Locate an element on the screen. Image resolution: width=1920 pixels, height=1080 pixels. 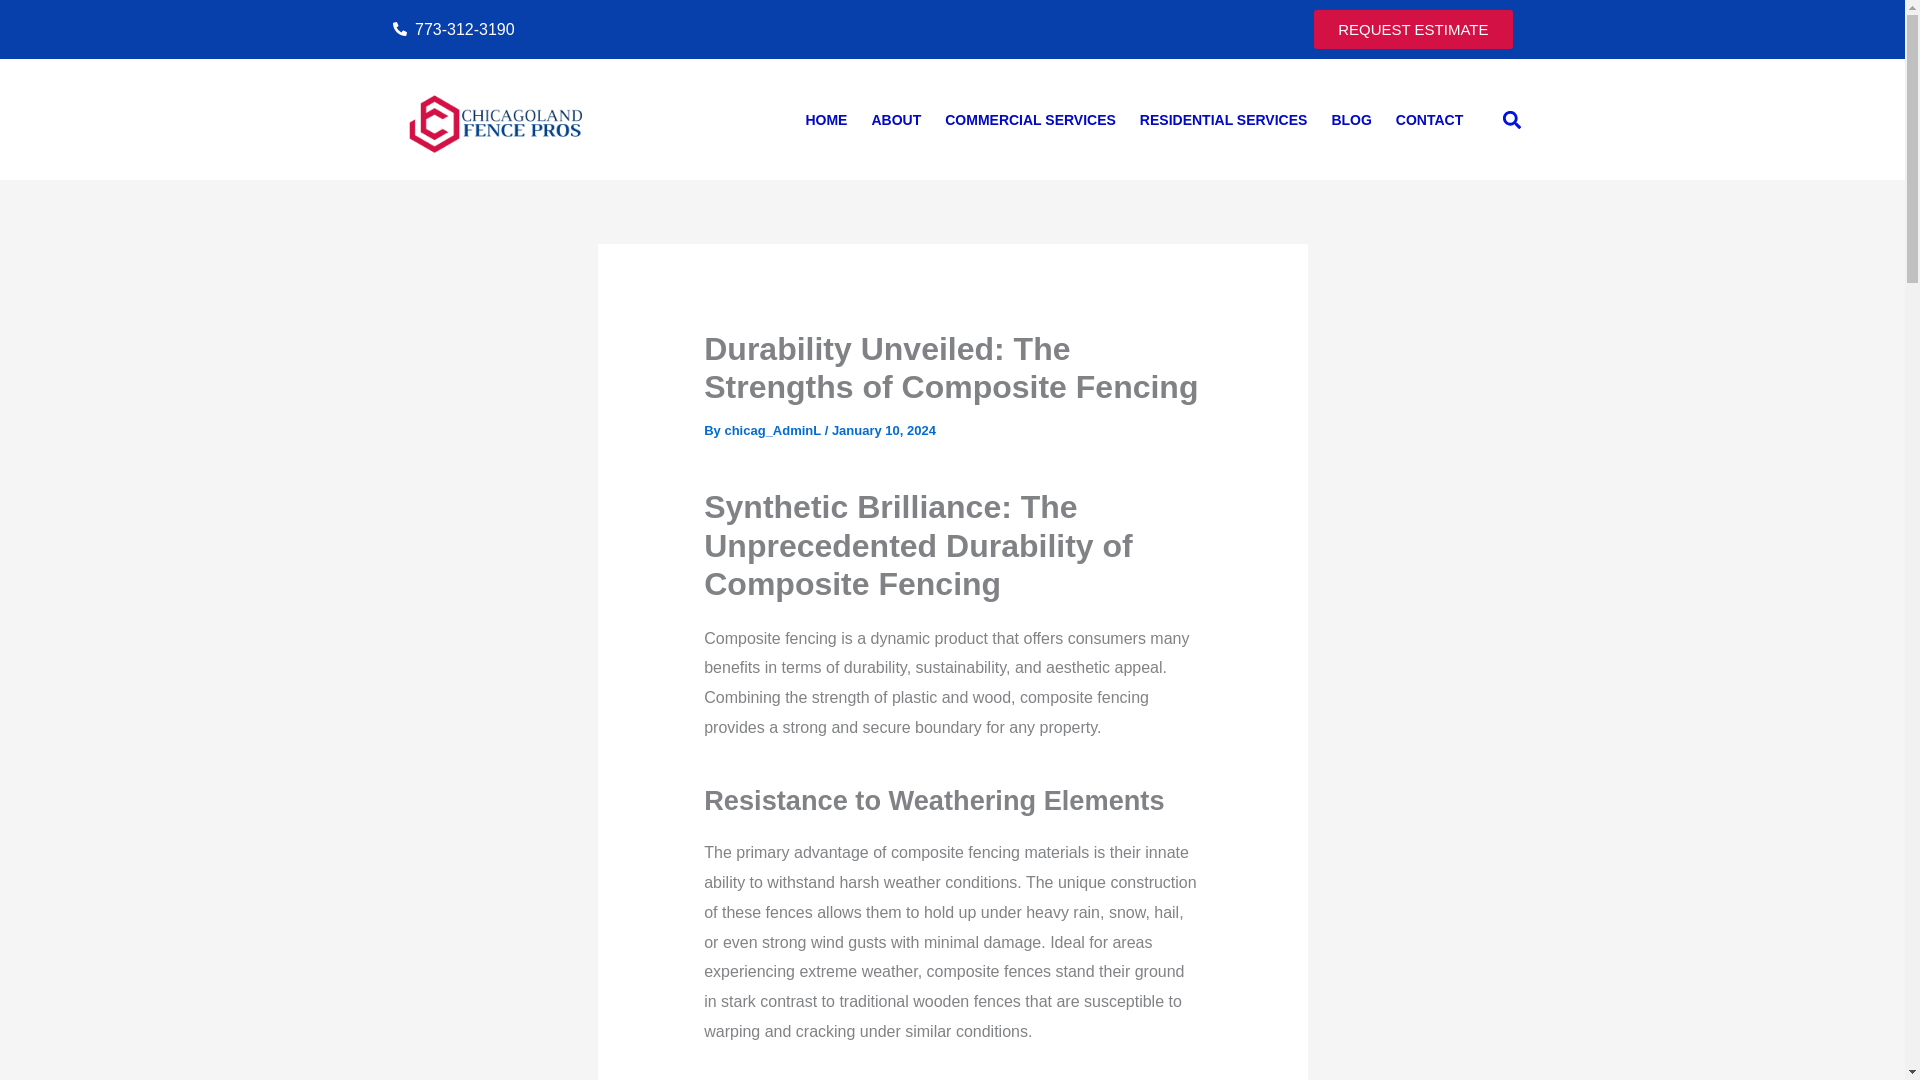
ABOUT is located at coordinates (896, 120).